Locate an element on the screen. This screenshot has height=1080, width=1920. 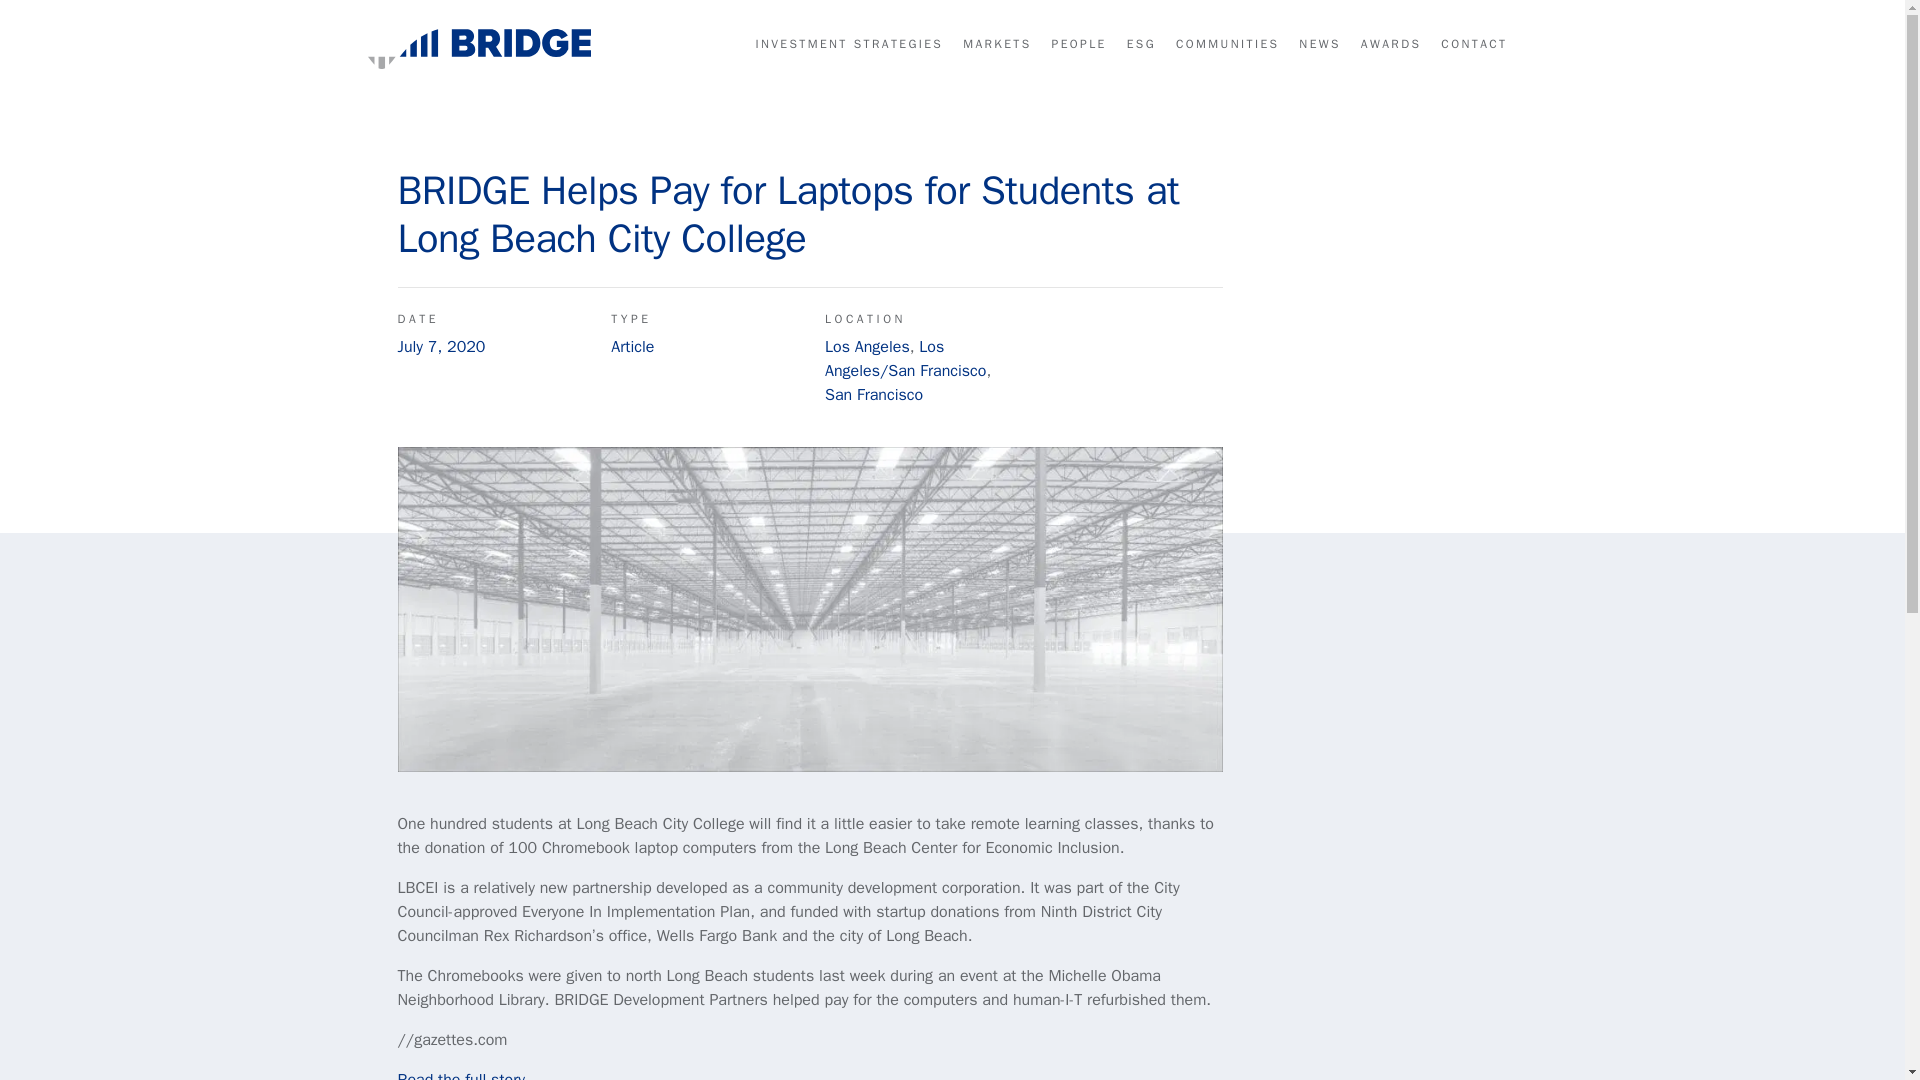
Read the full story is located at coordinates (460, 1075).